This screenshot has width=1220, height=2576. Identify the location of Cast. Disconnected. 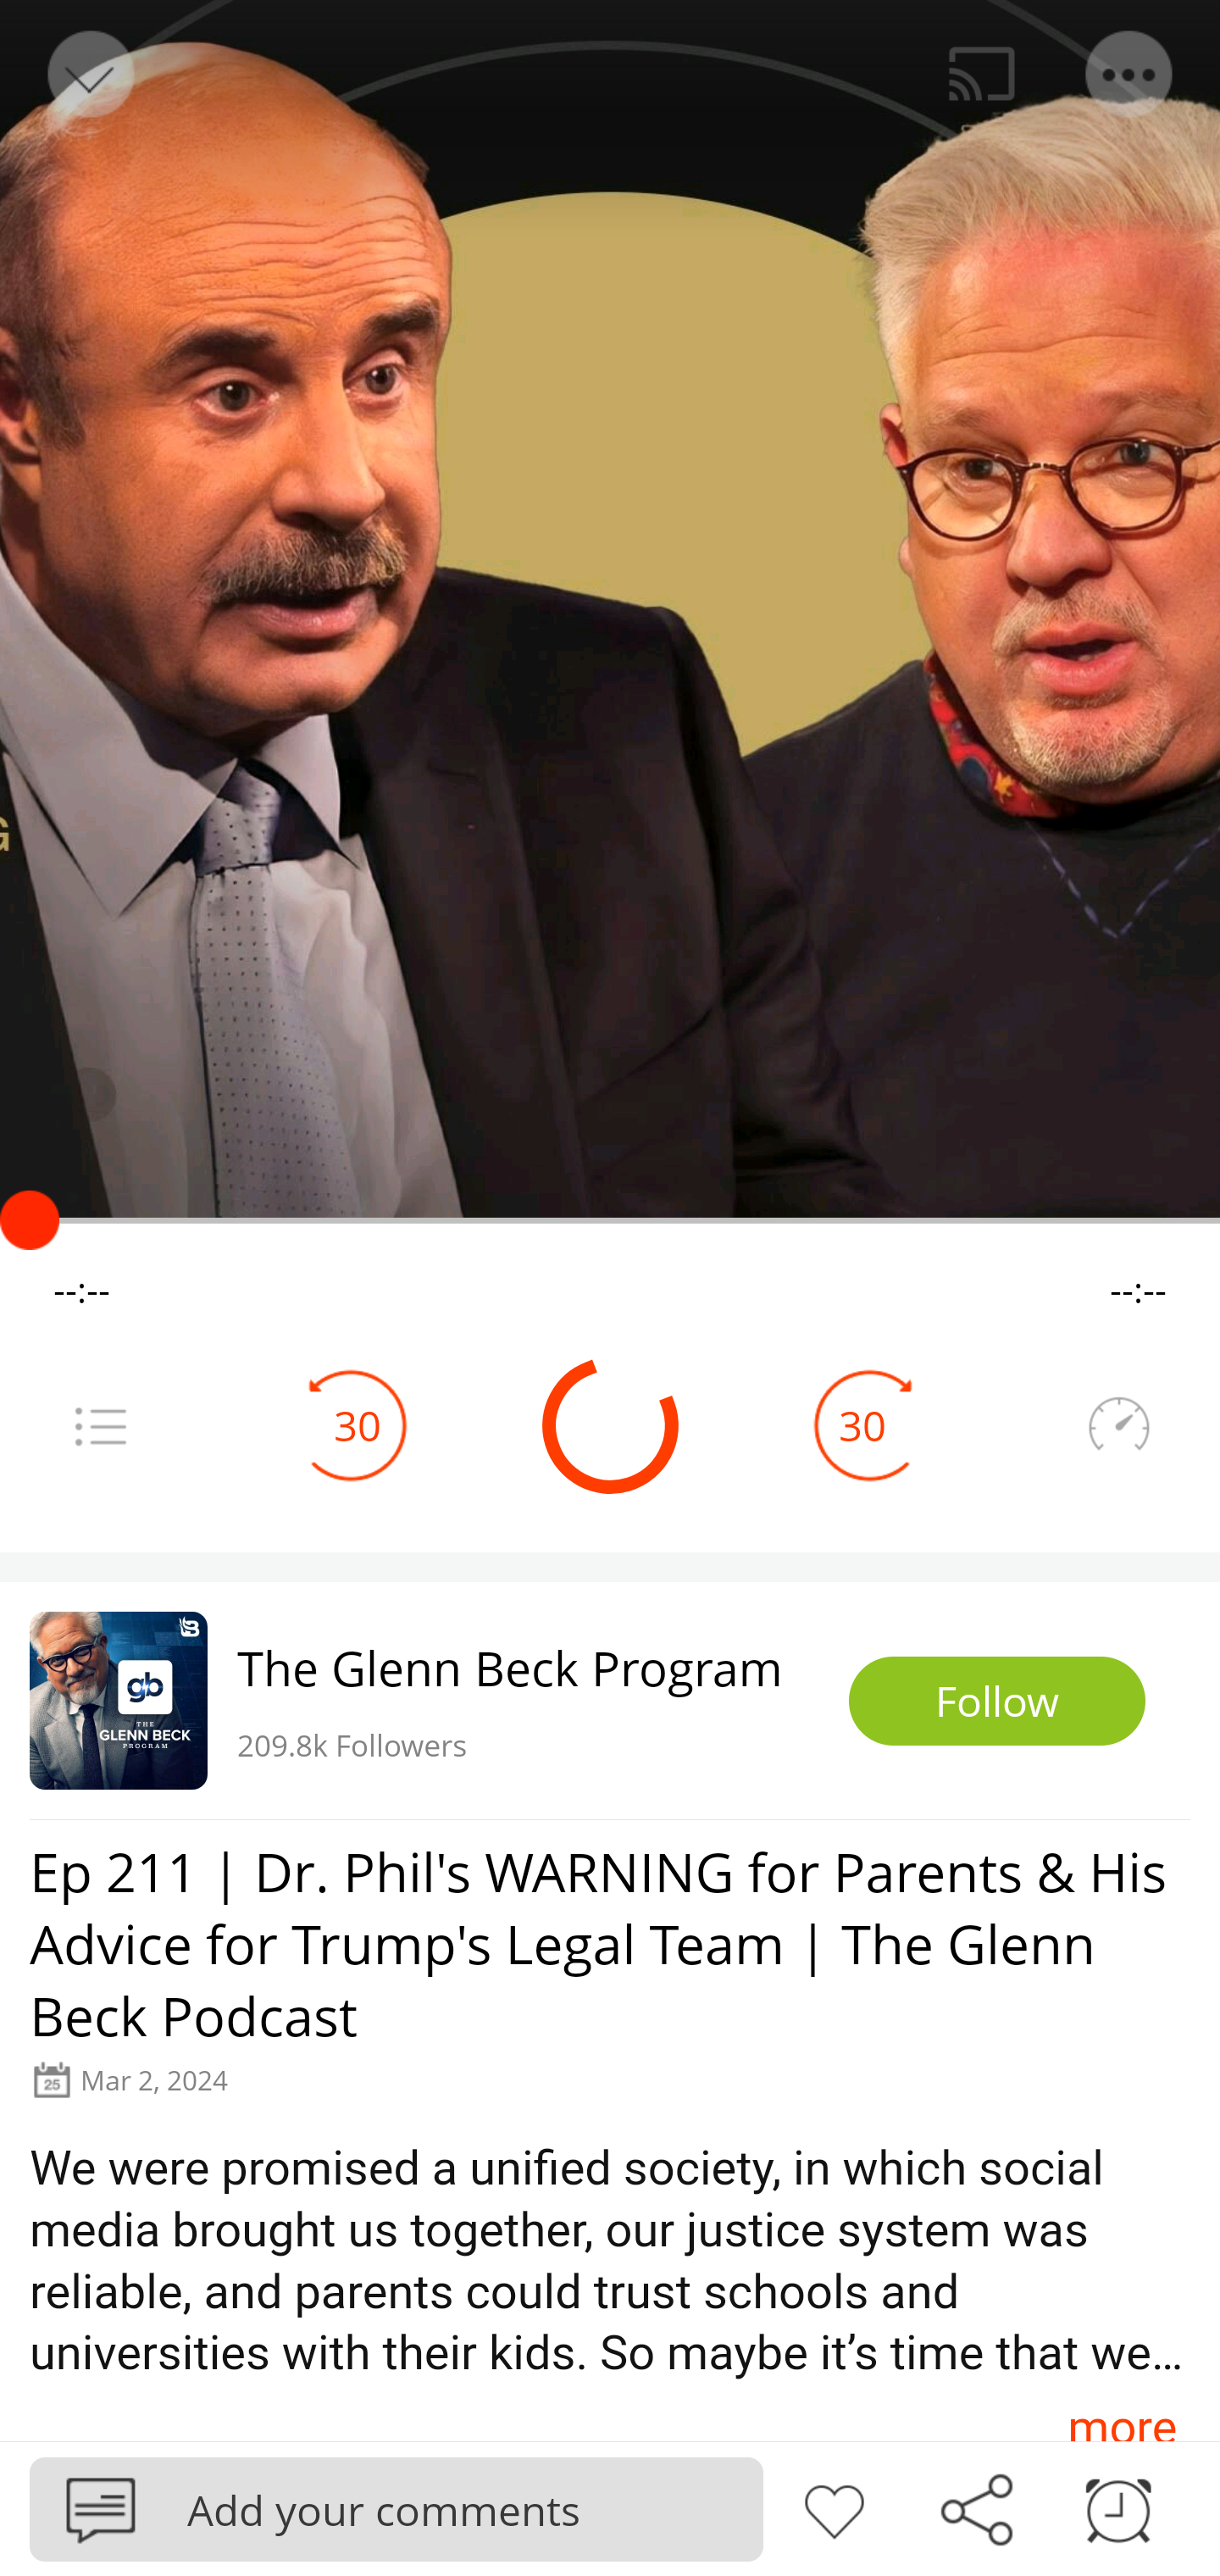
(982, 75).